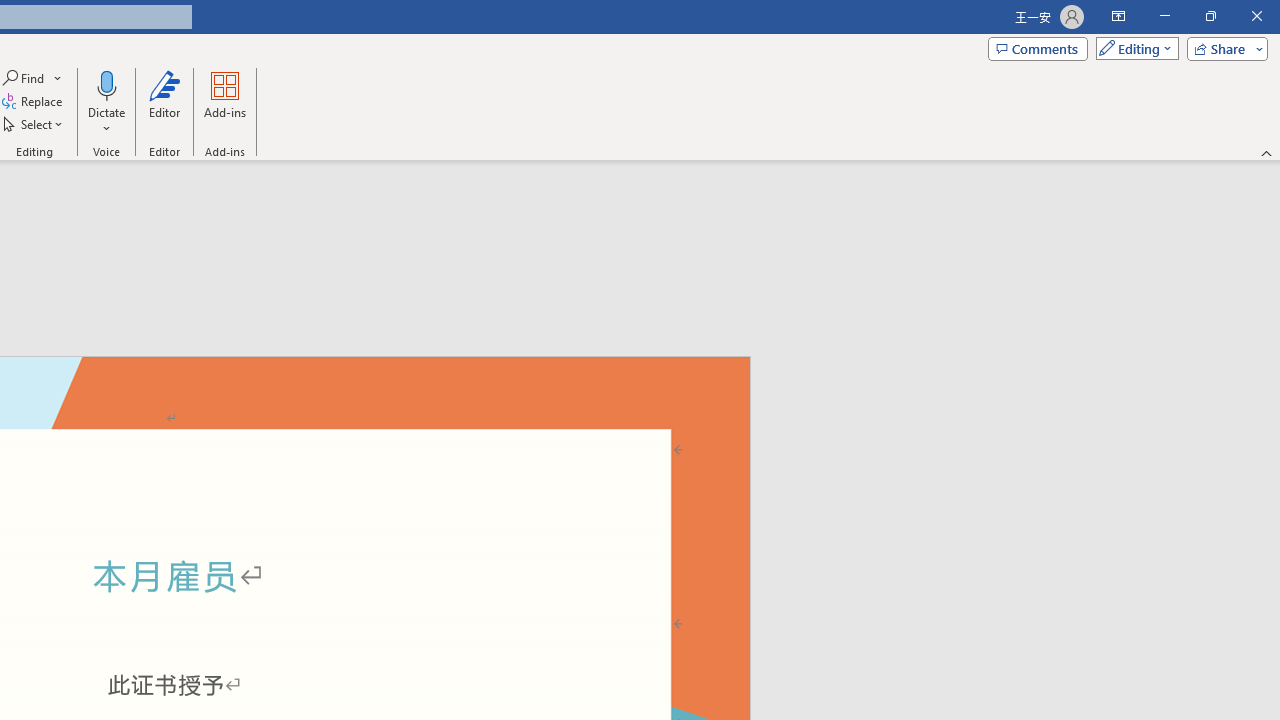  I want to click on Dictate, so click(106, 102).